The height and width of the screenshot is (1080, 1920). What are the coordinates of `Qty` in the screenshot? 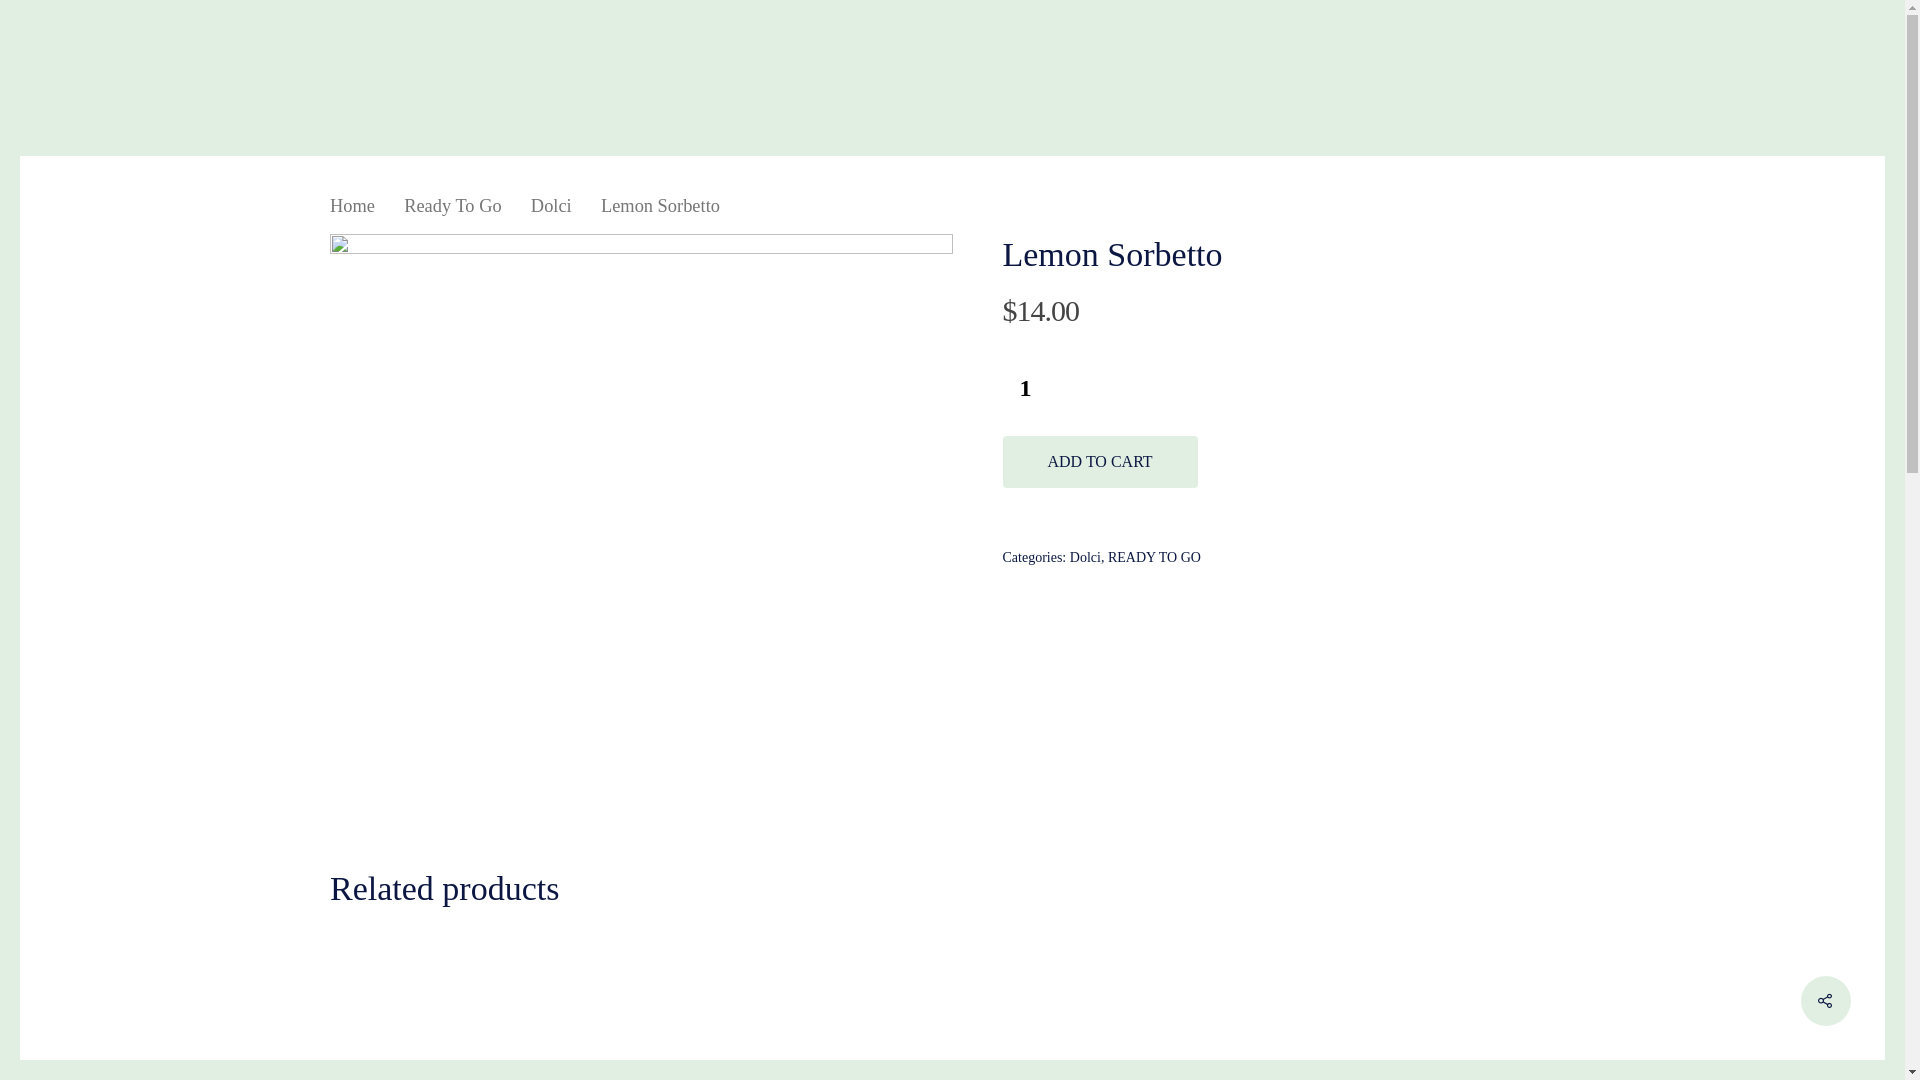 It's located at (1025, 388).